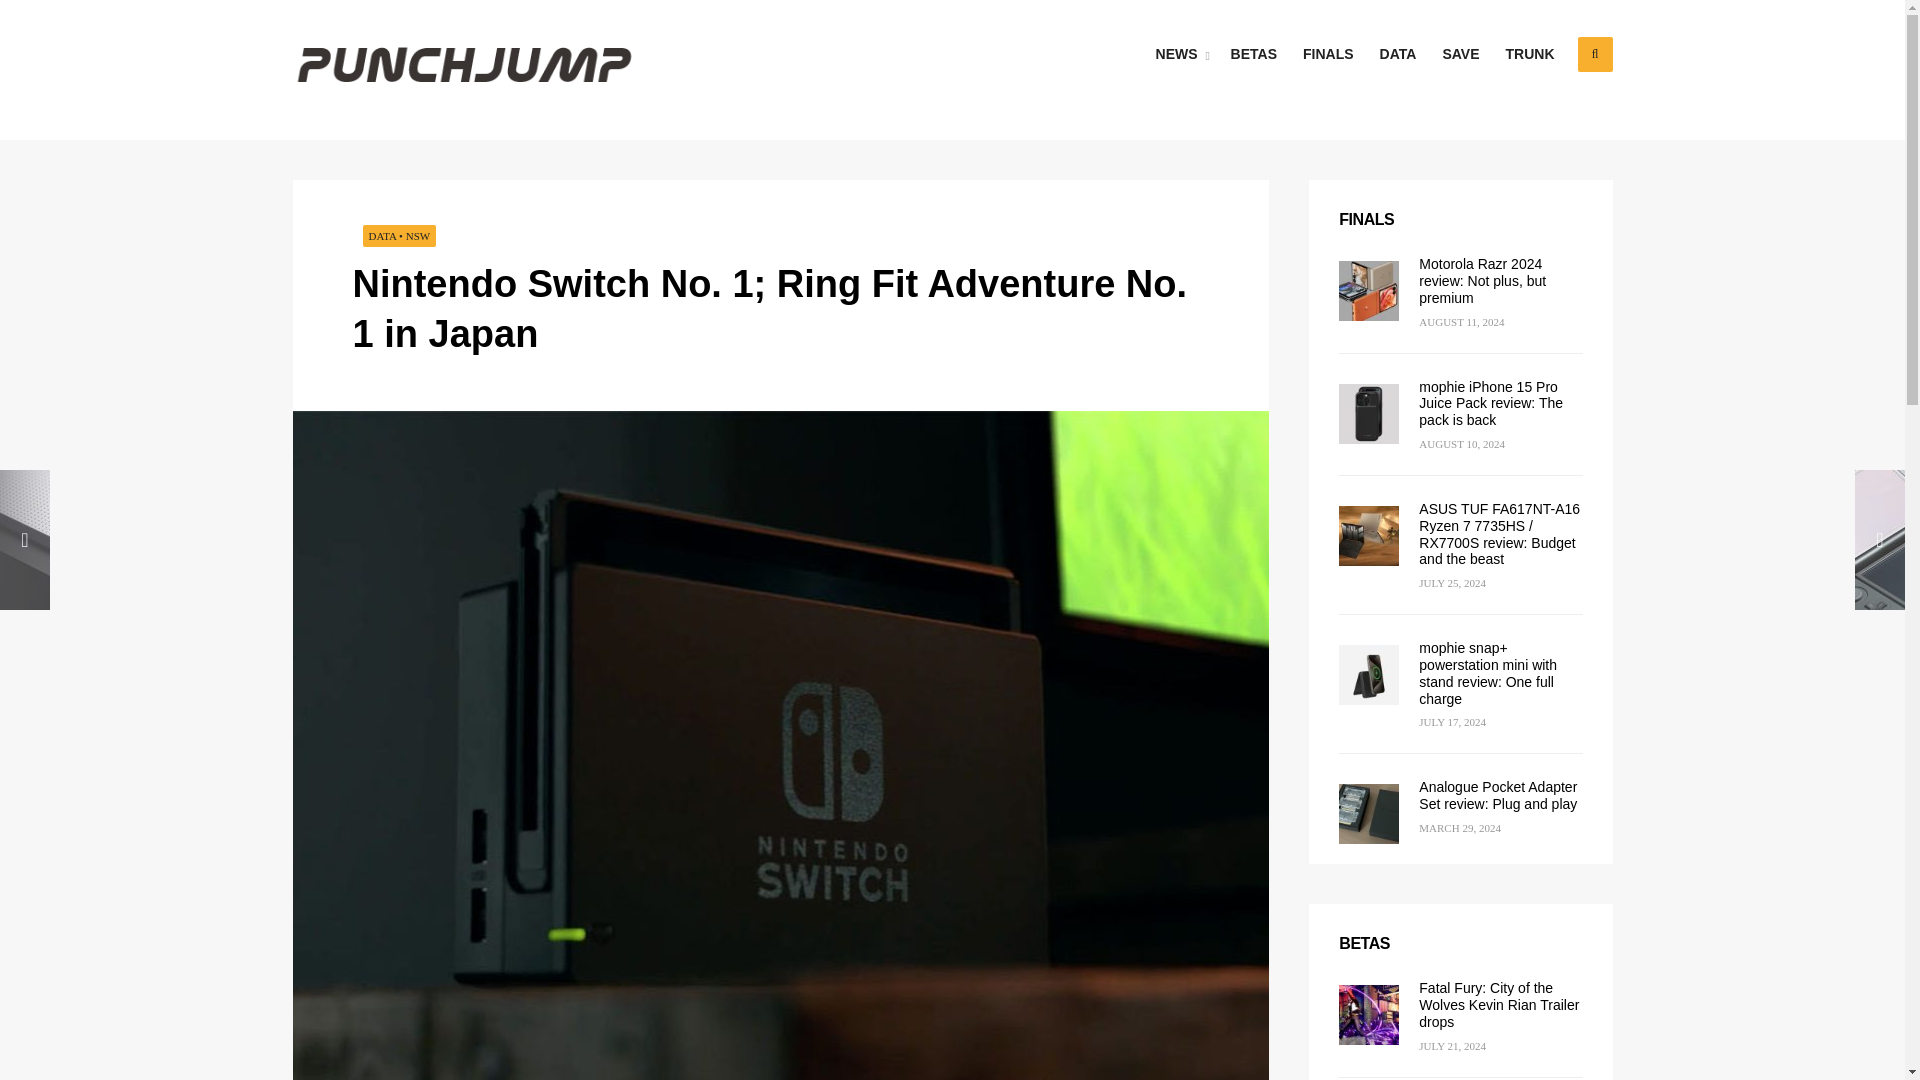  What do you see at coordinates (1398, 54) in the screenshot?
I see `DATA` at bounding box center [1398, 54].